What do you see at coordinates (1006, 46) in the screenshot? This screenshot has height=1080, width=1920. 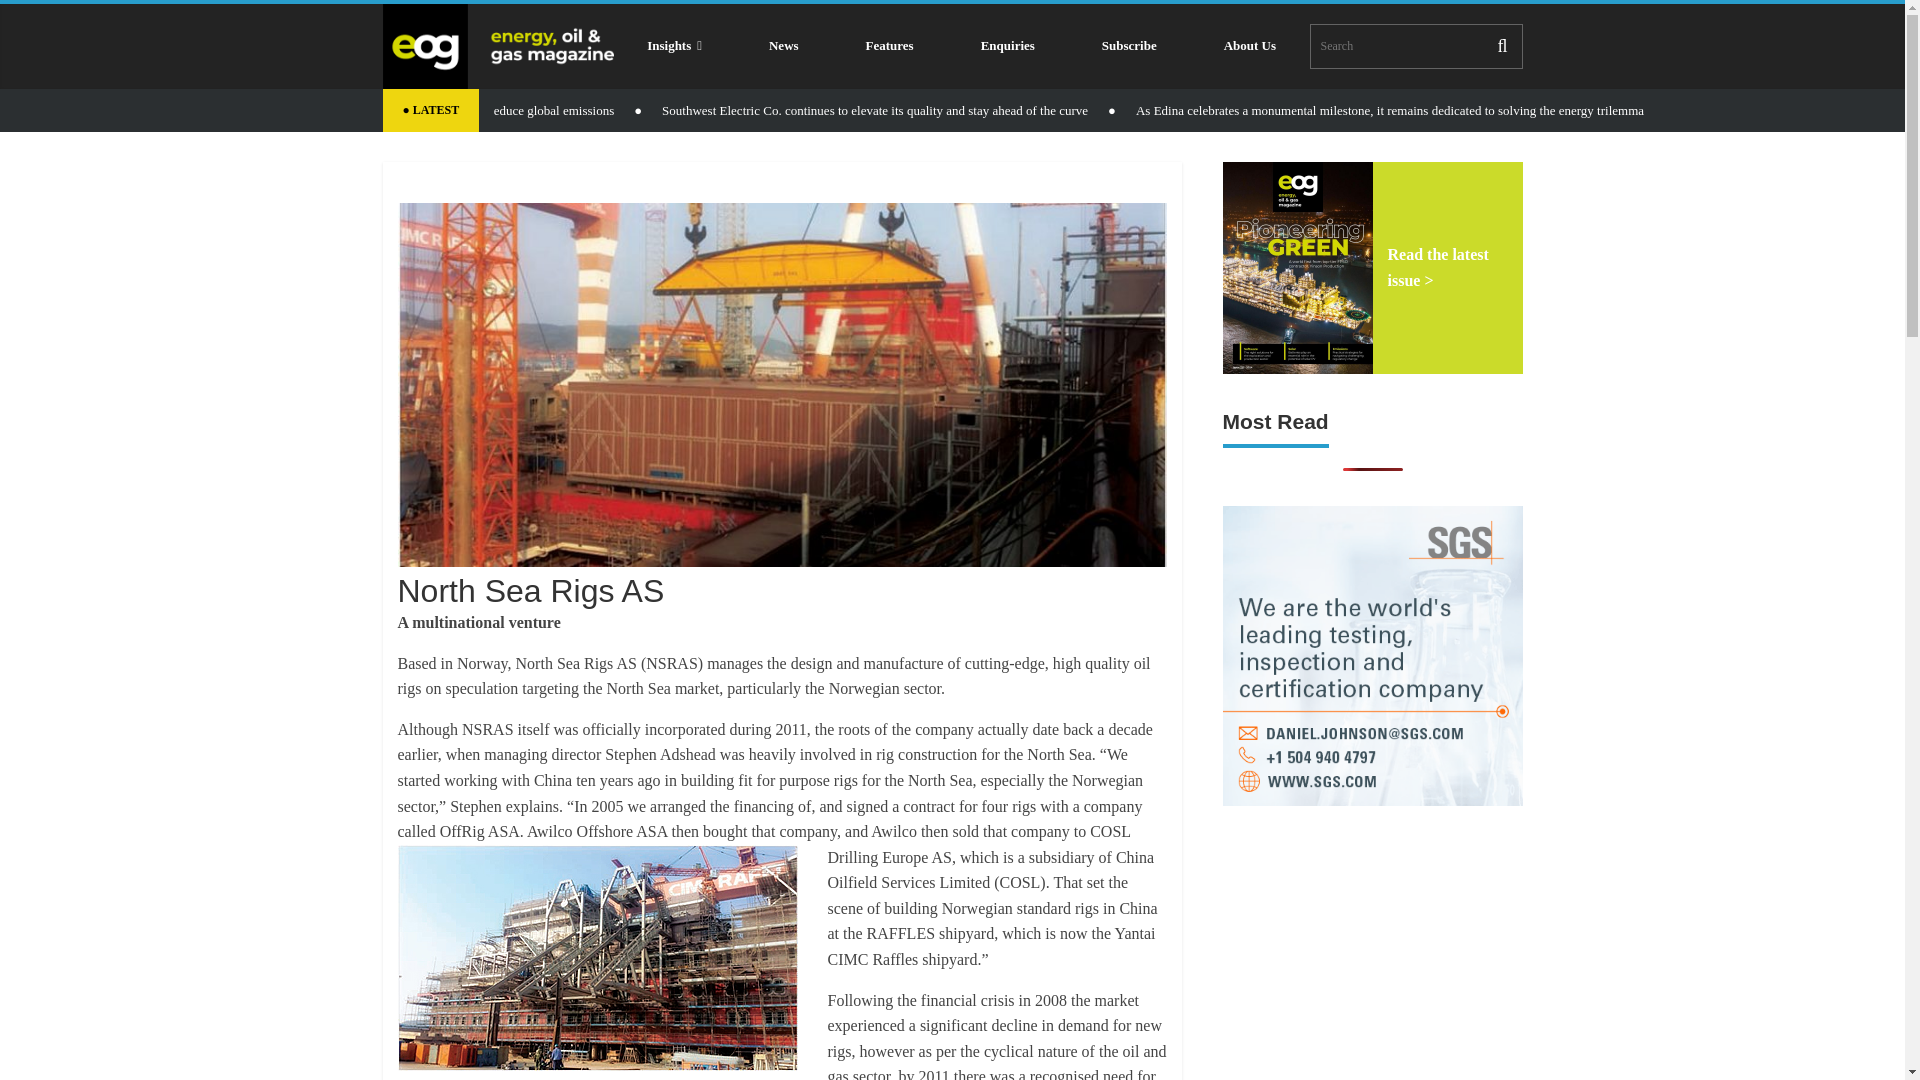 I see `Enquiries` at bounding box center [1006, 46].